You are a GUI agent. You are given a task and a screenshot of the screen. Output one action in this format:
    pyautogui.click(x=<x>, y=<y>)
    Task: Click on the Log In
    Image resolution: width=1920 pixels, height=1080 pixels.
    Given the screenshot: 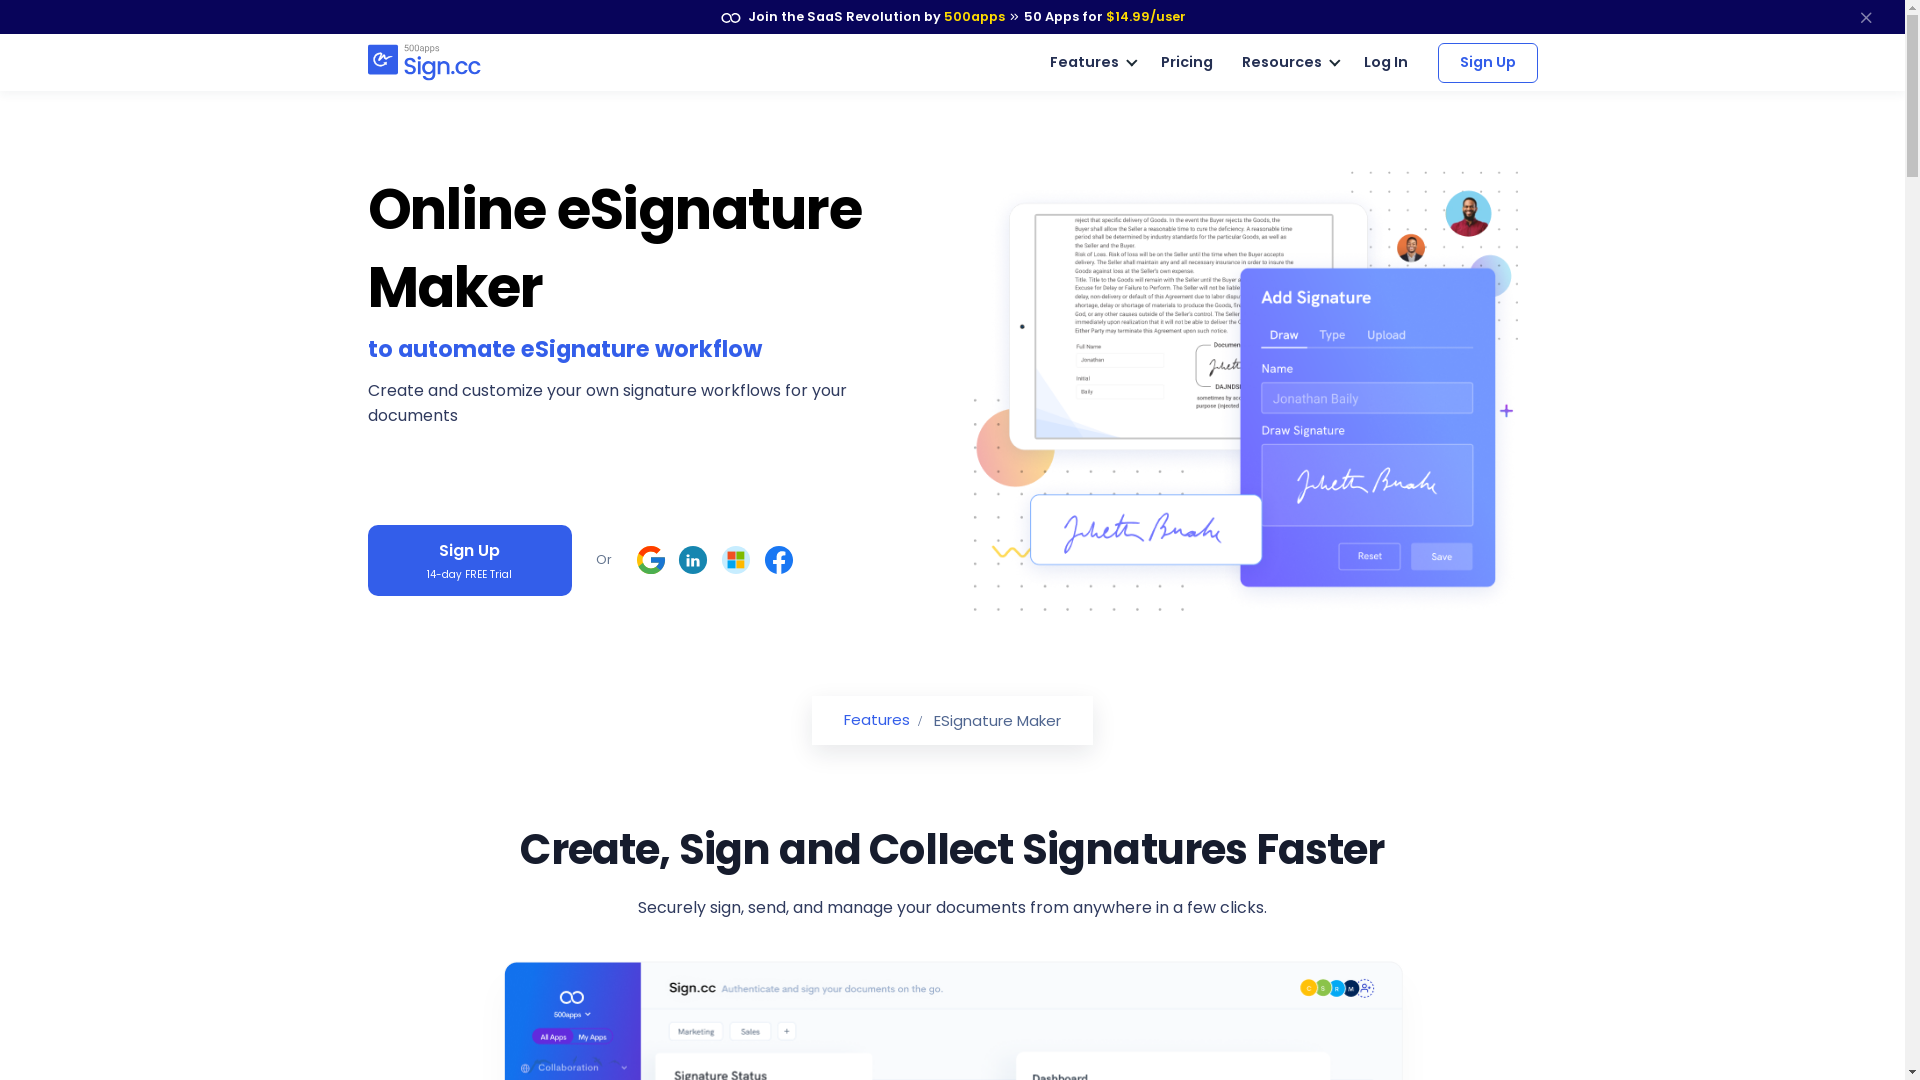 What is the action you would take?
    pyautogui.click(x=1386, y=62)
    